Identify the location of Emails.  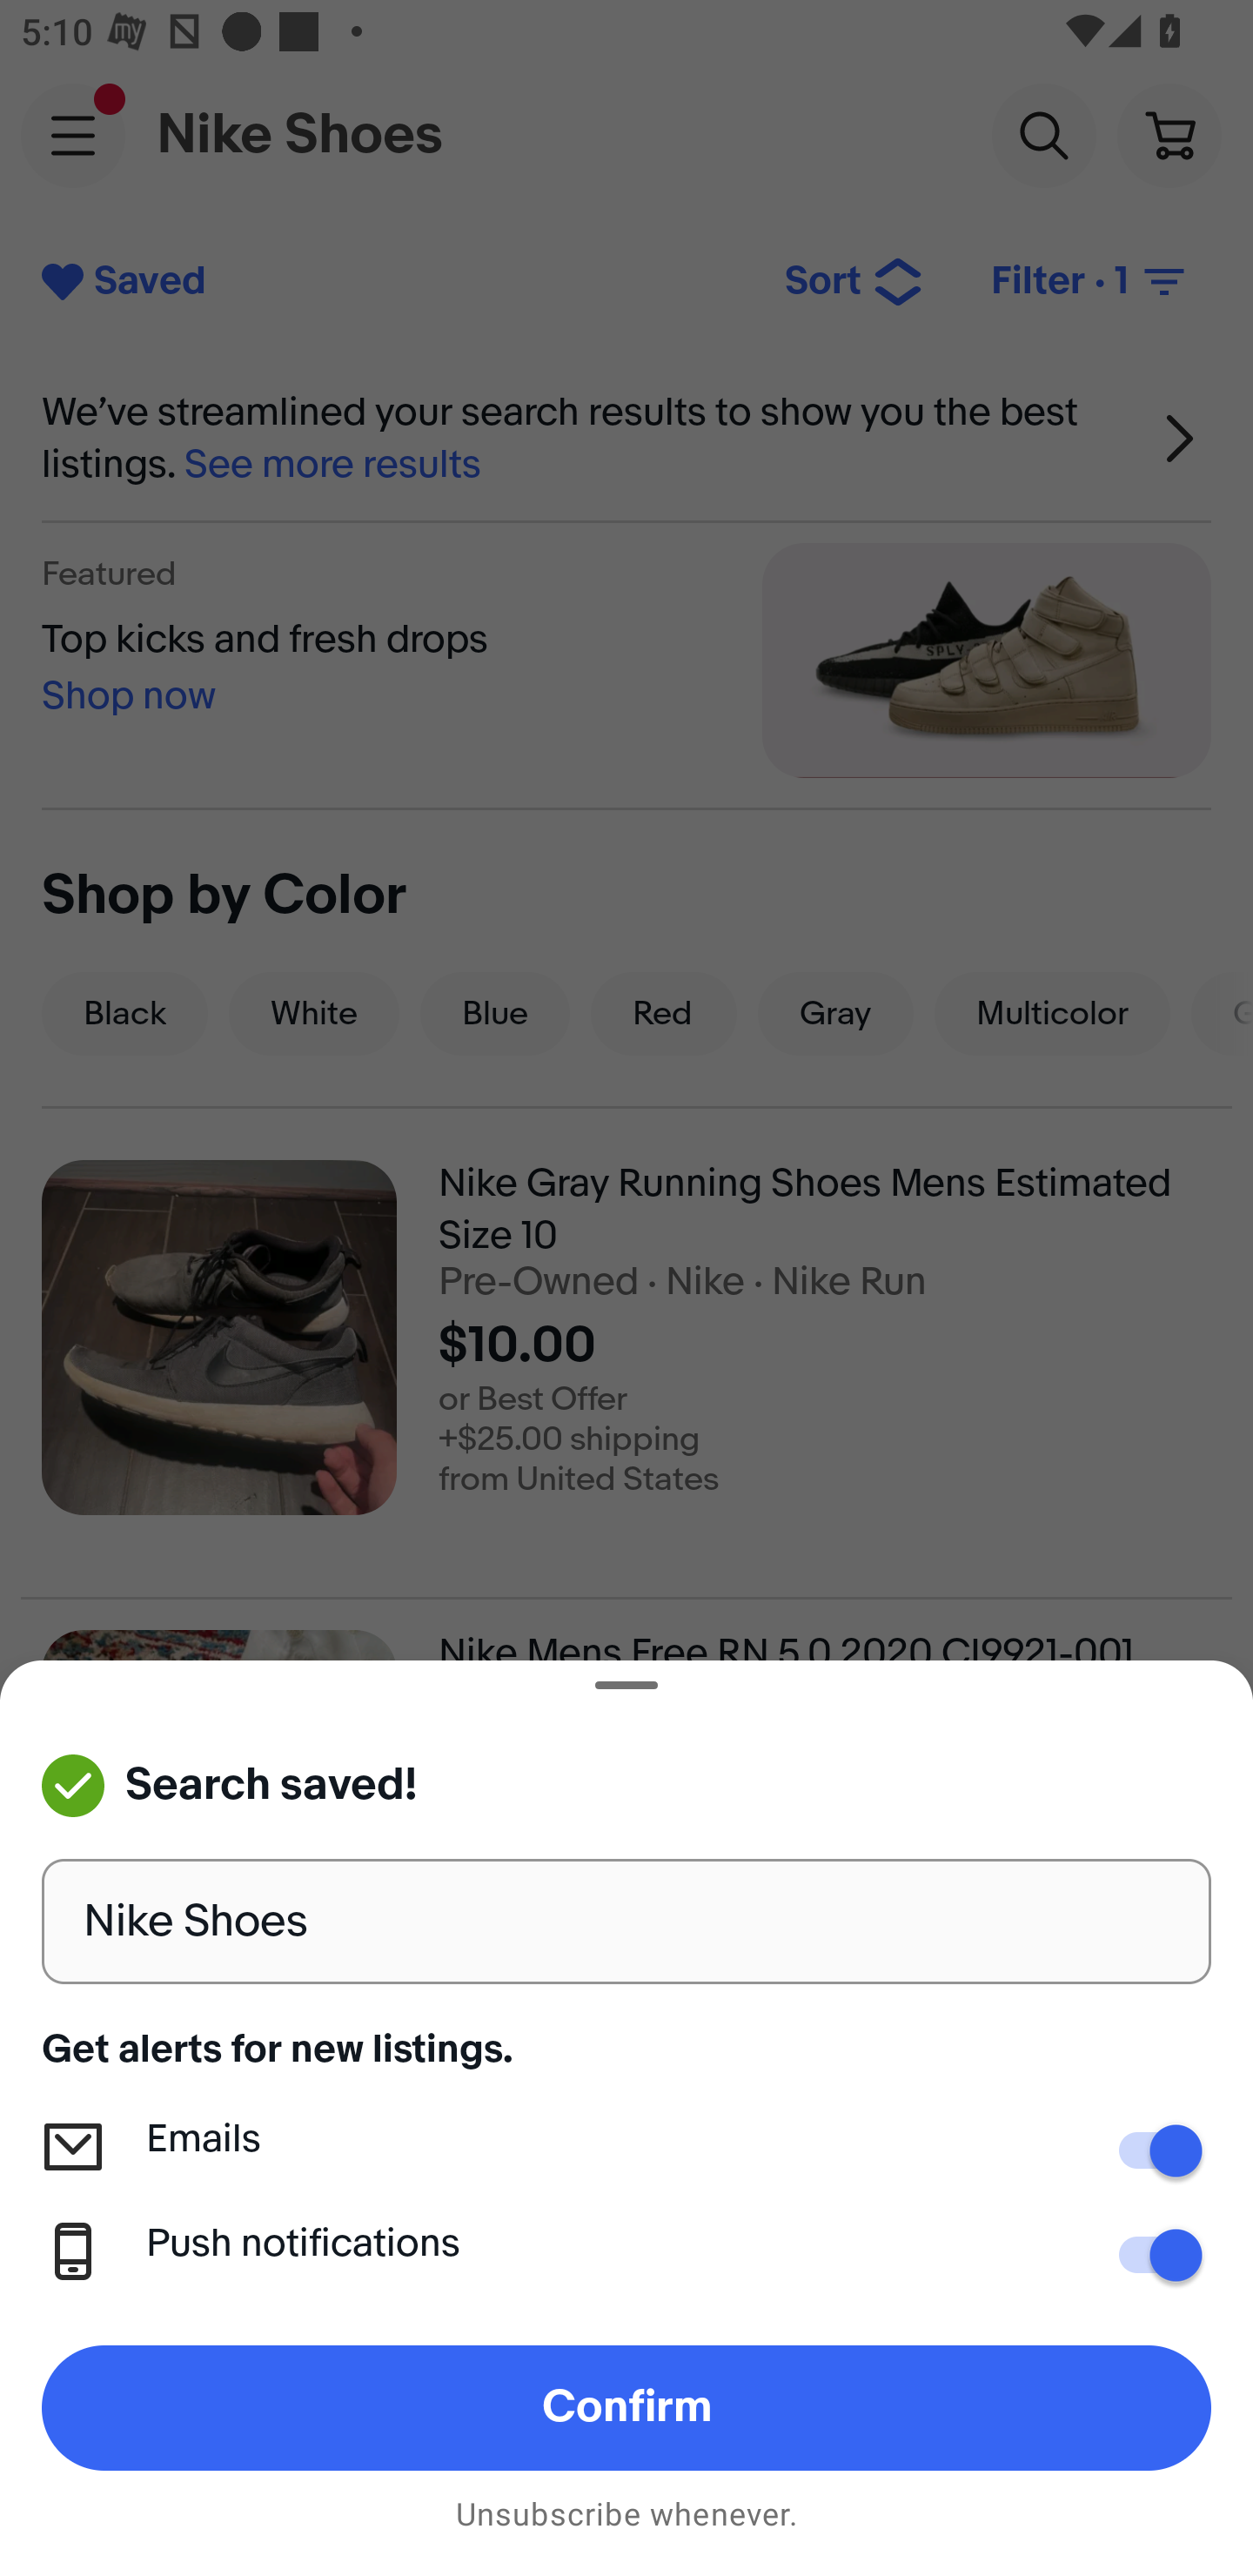
(1150, 2151).